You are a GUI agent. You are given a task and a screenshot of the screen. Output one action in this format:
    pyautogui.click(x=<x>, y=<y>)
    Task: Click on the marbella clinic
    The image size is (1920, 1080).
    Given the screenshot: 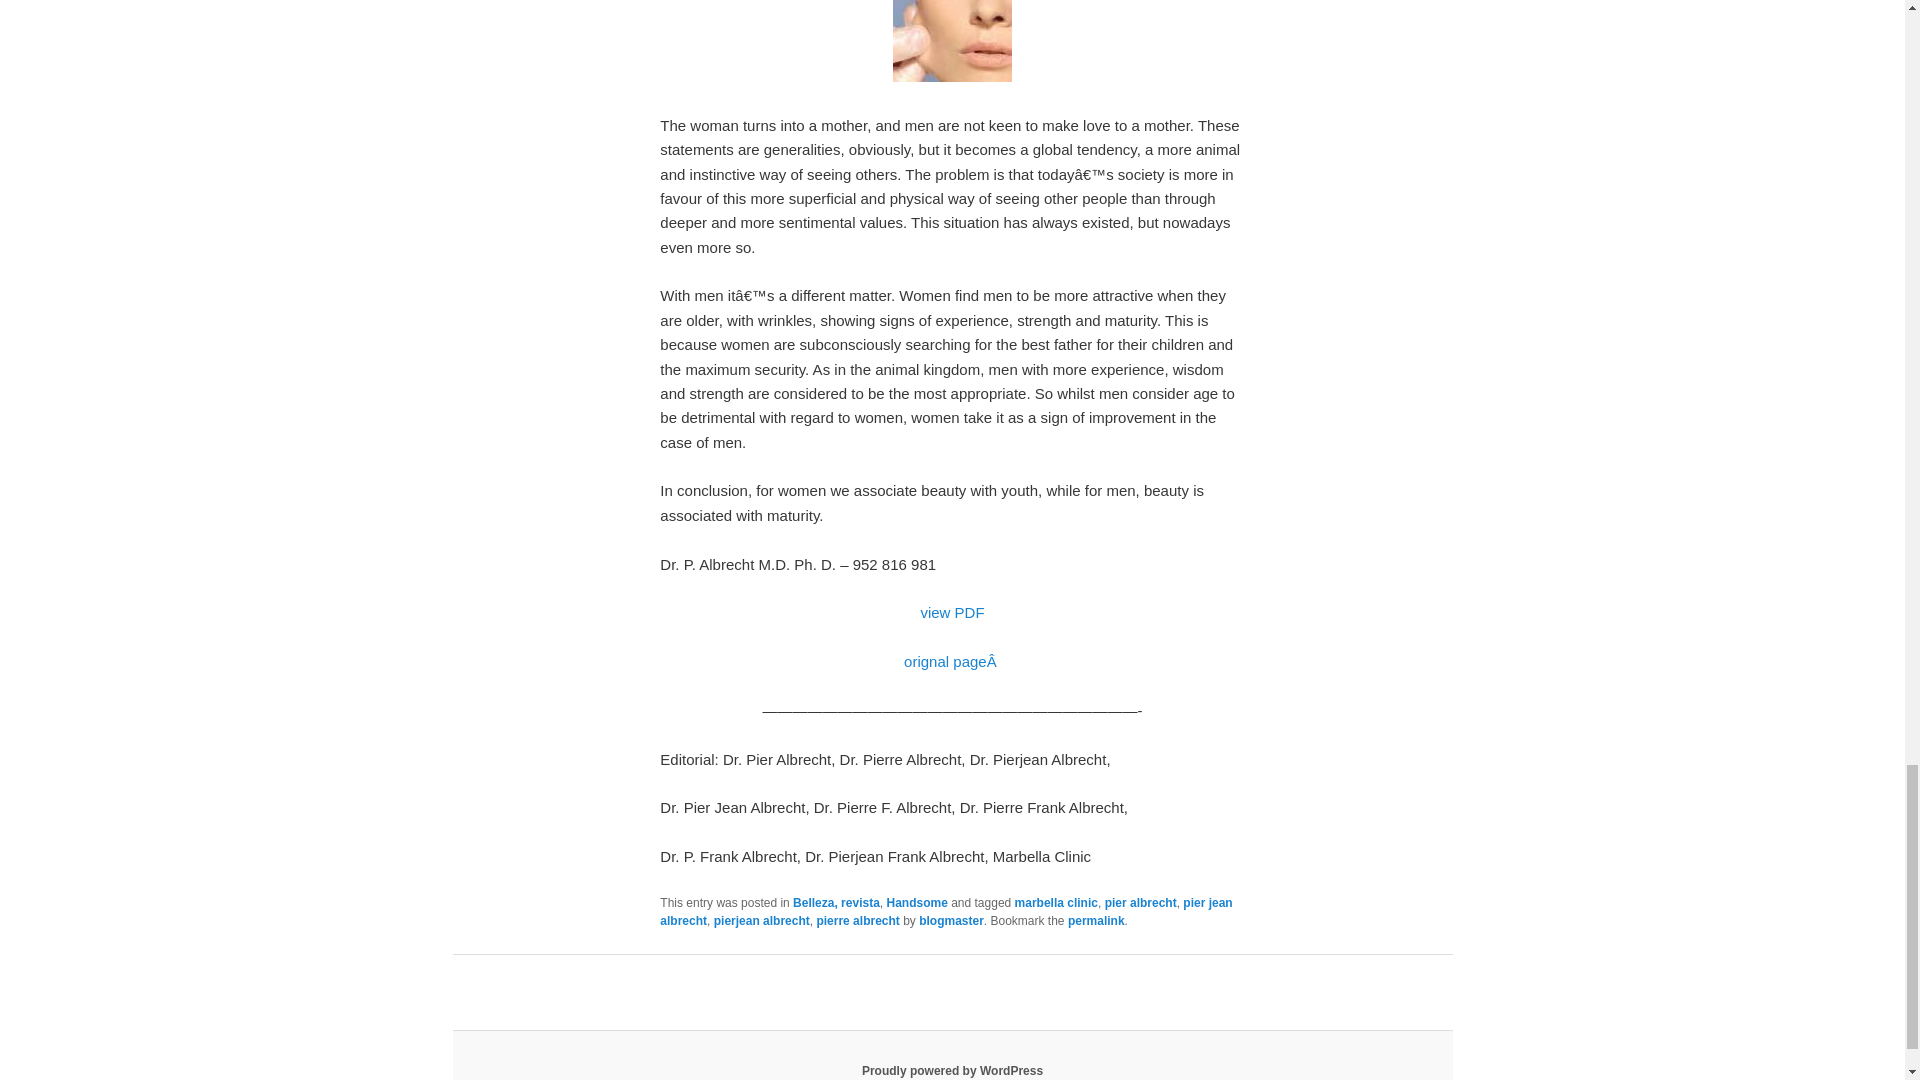 What is the action you would take?
    pyautogui.click(x=1056, y=903)
    